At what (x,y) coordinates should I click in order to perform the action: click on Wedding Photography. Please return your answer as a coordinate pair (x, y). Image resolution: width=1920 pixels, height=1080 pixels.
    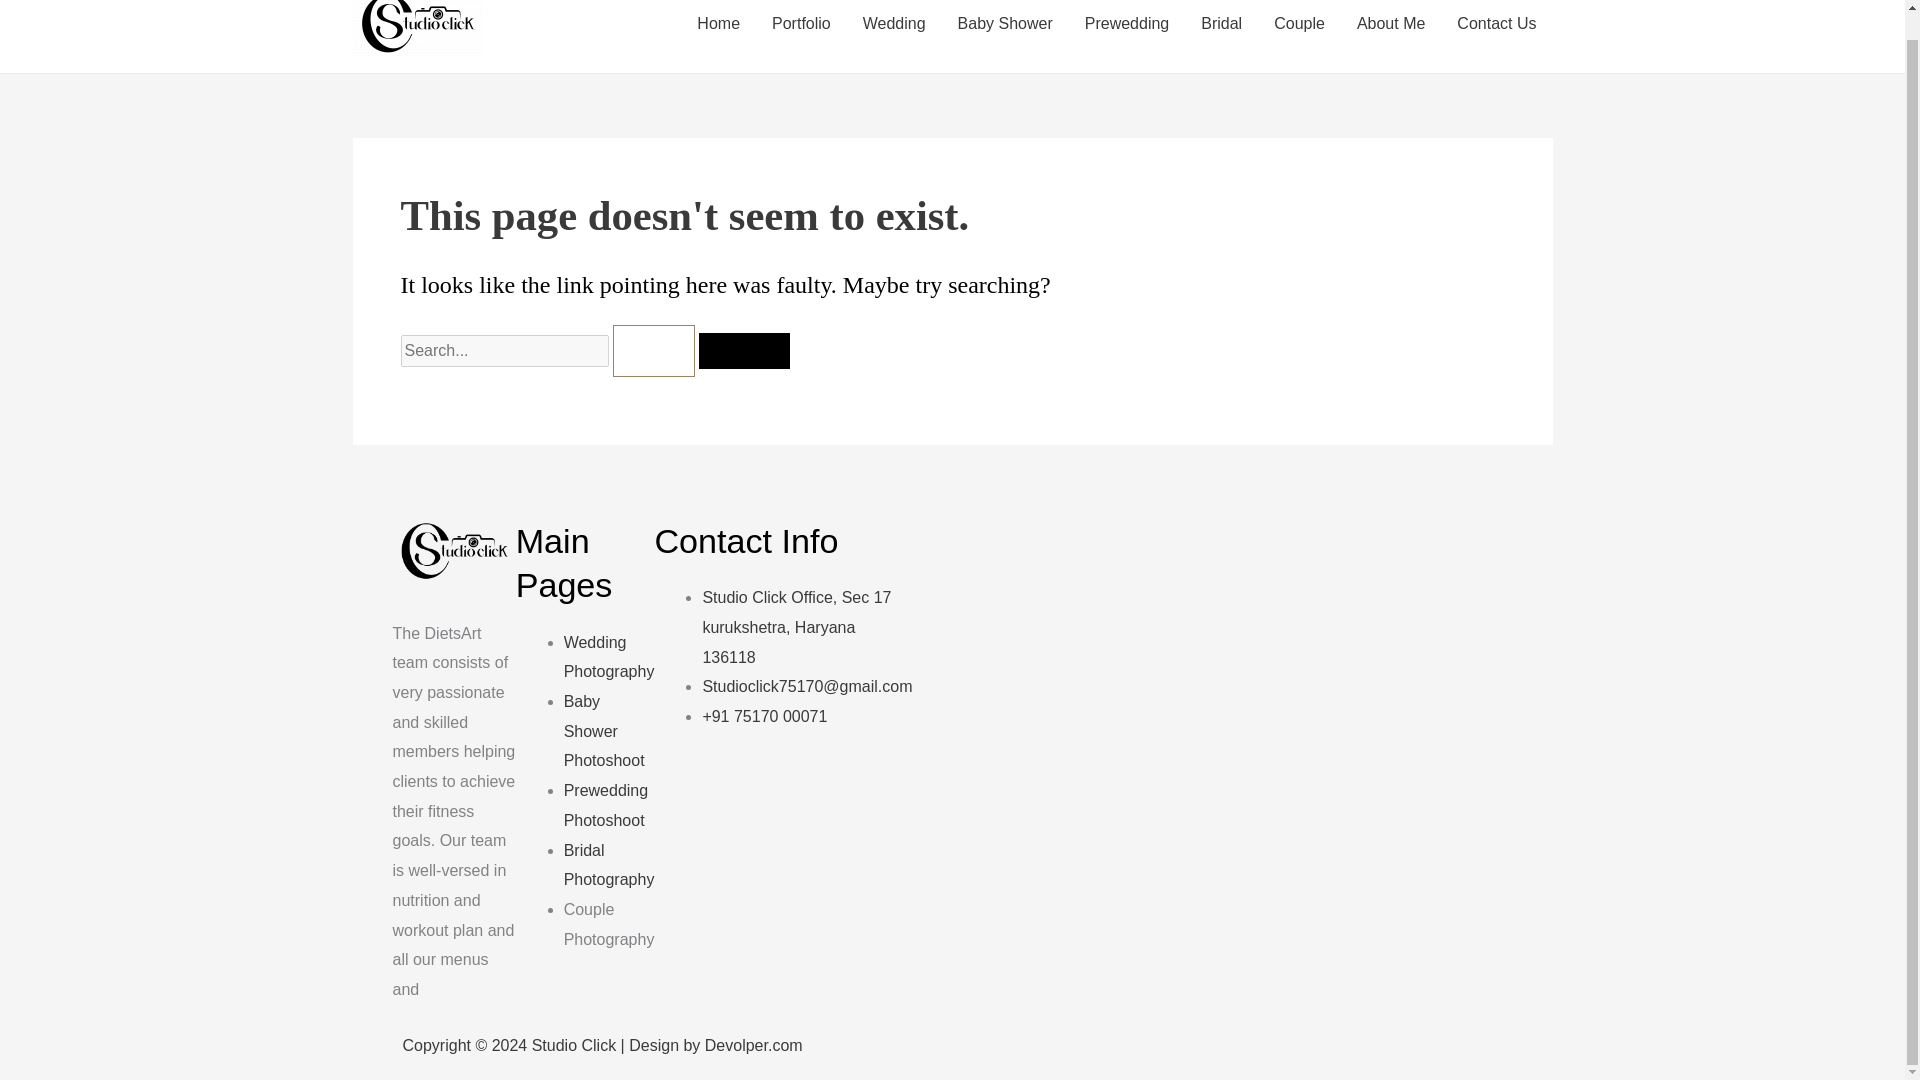
    Looking at the image, I should click on (609, 657).